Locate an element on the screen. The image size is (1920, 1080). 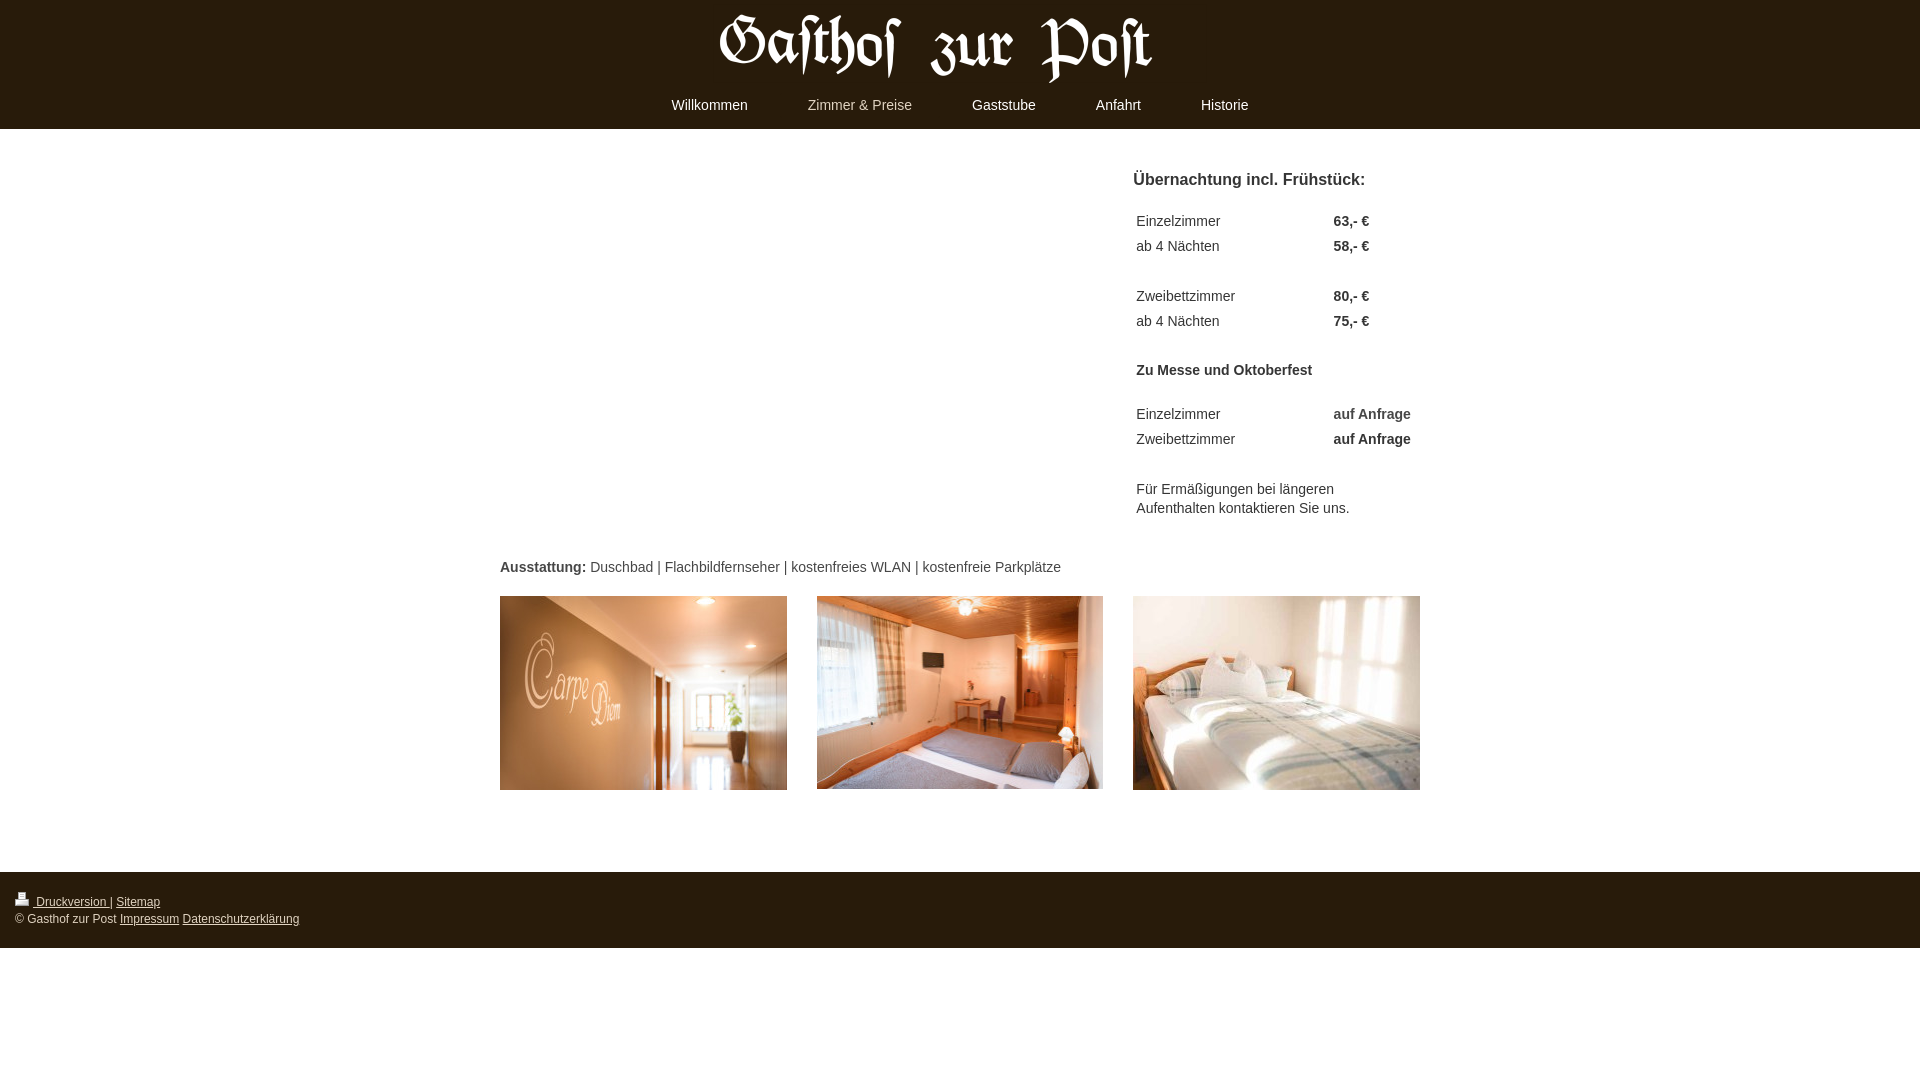
Sitemap is located at coordinates (138, 902).